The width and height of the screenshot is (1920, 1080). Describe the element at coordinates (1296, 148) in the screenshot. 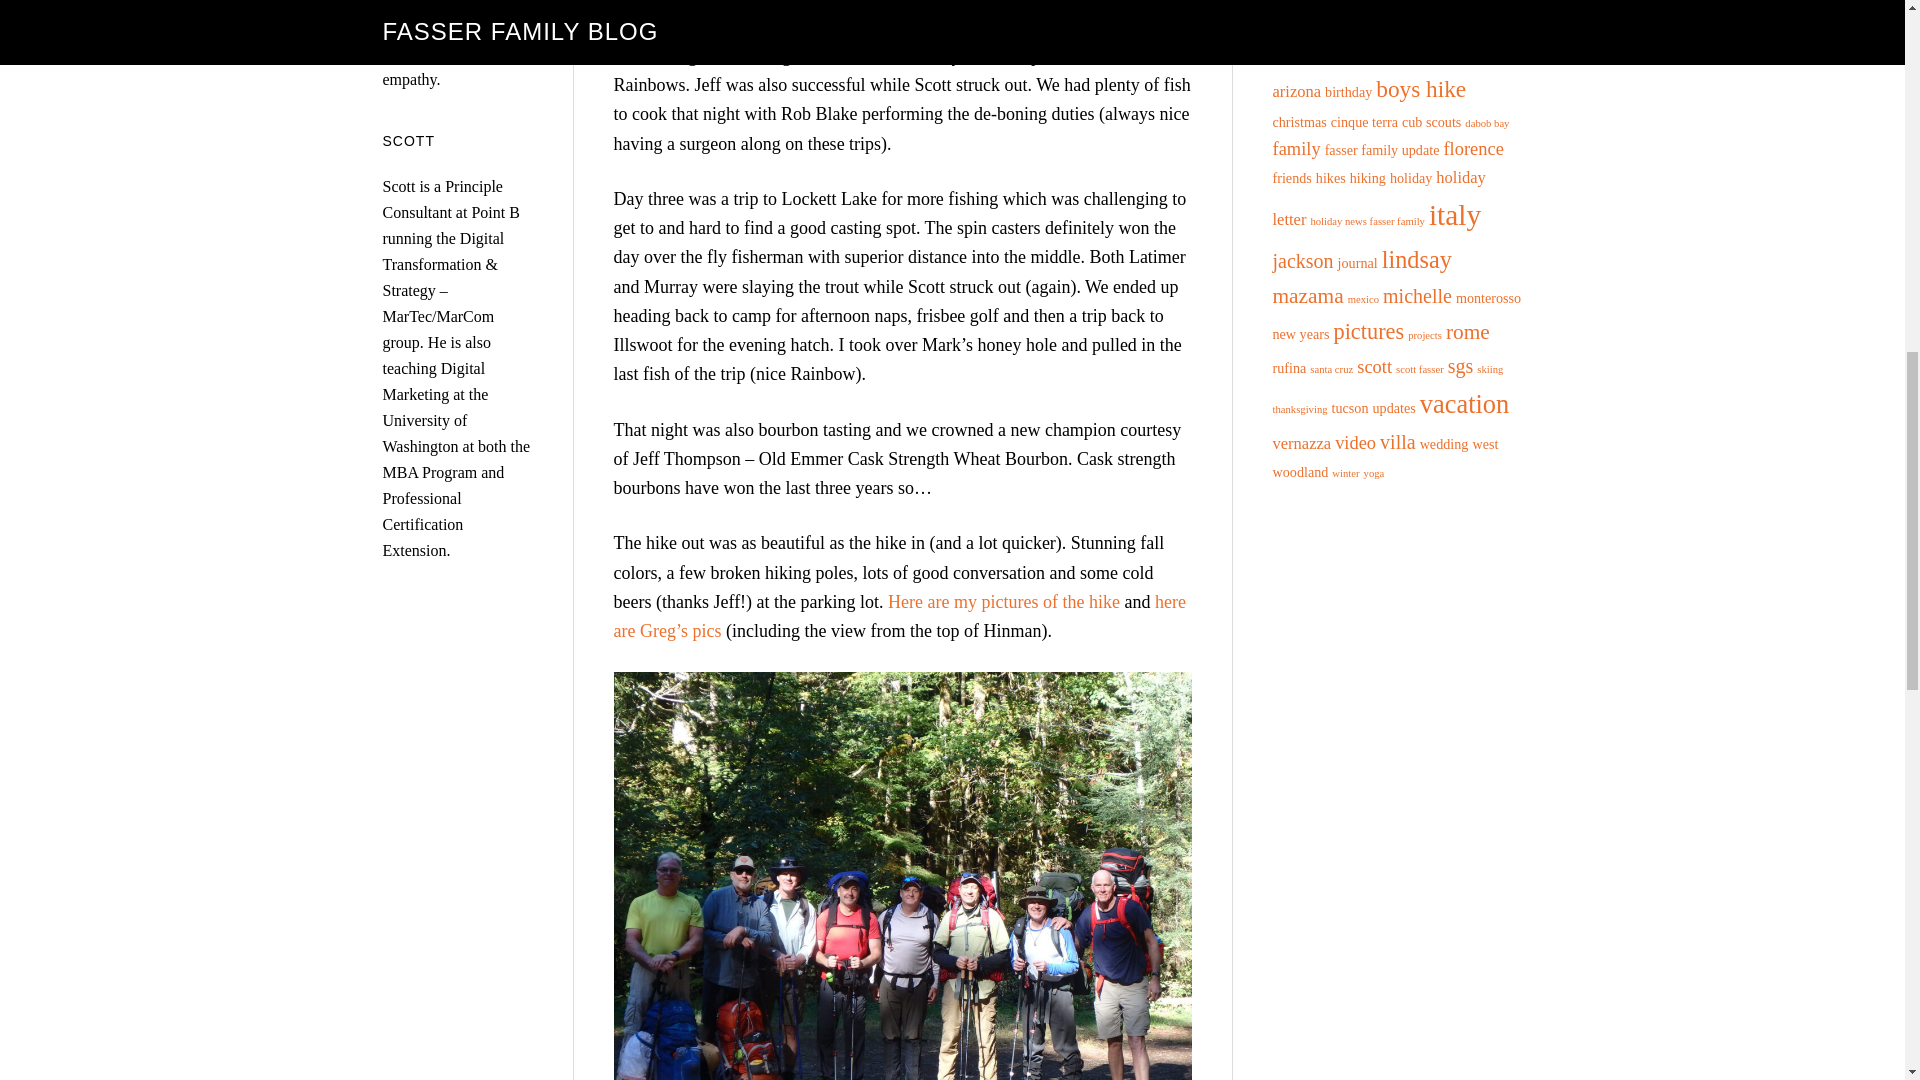

I see `family` at that location.